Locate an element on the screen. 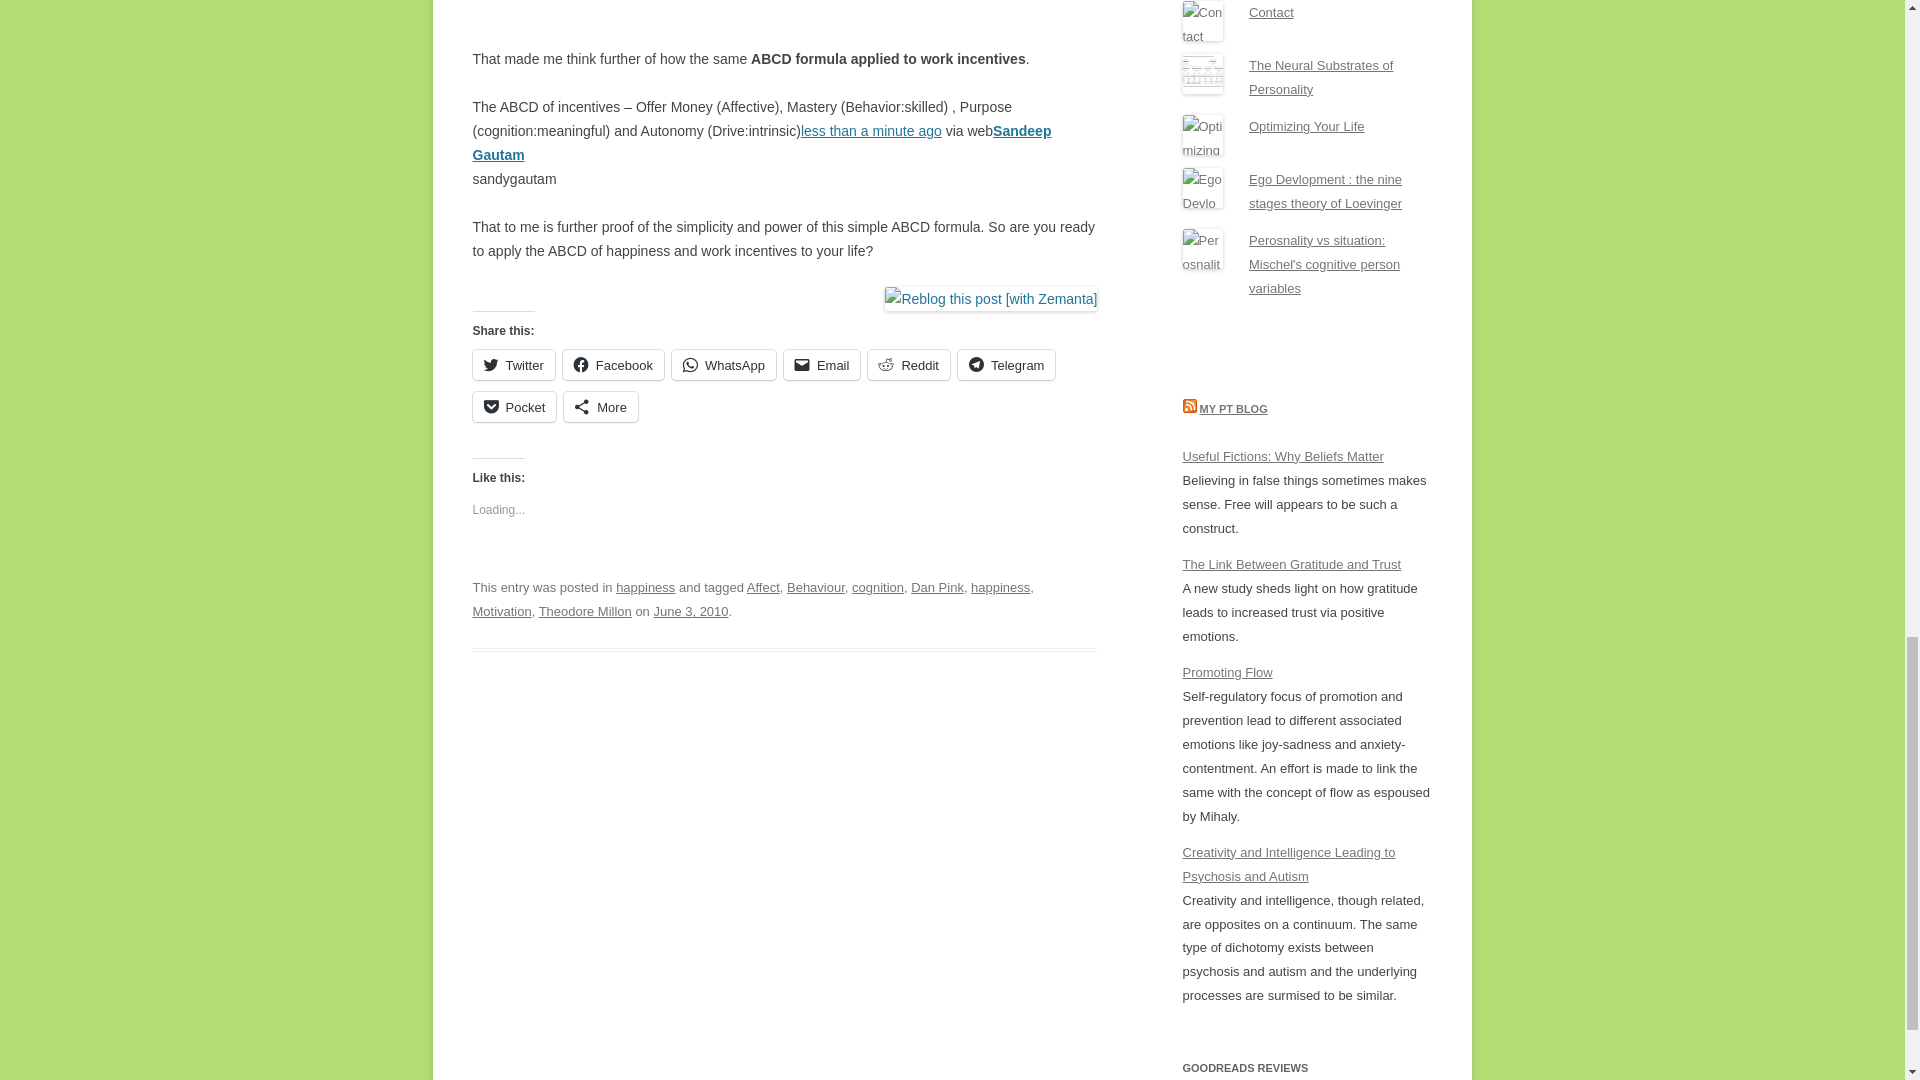 The height and width of the screenshot is (1080, 1920). Click to email a link to a friend is located at coordinates (822, 364).